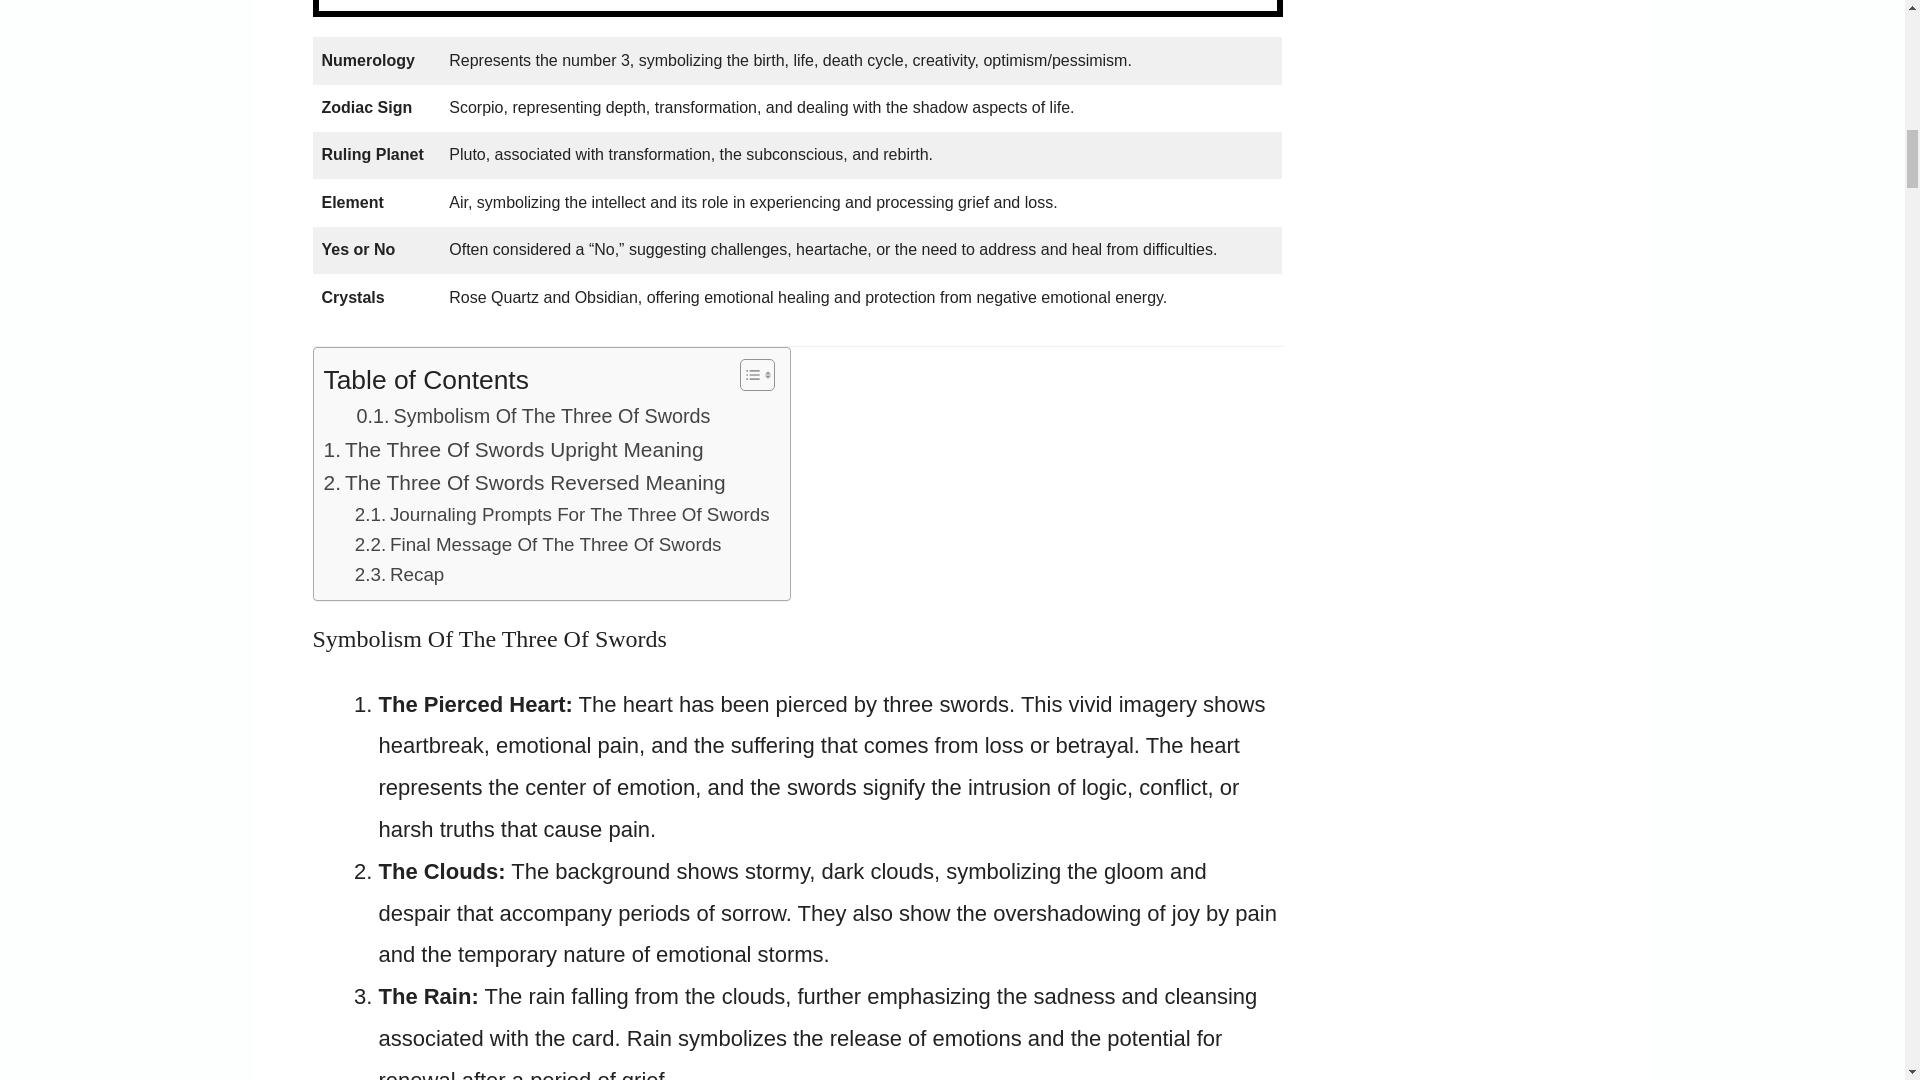  Describe the element at coordinates (514, 449) in the screenshot. I see `The Three Of Swords Upright Meaning` at that location.